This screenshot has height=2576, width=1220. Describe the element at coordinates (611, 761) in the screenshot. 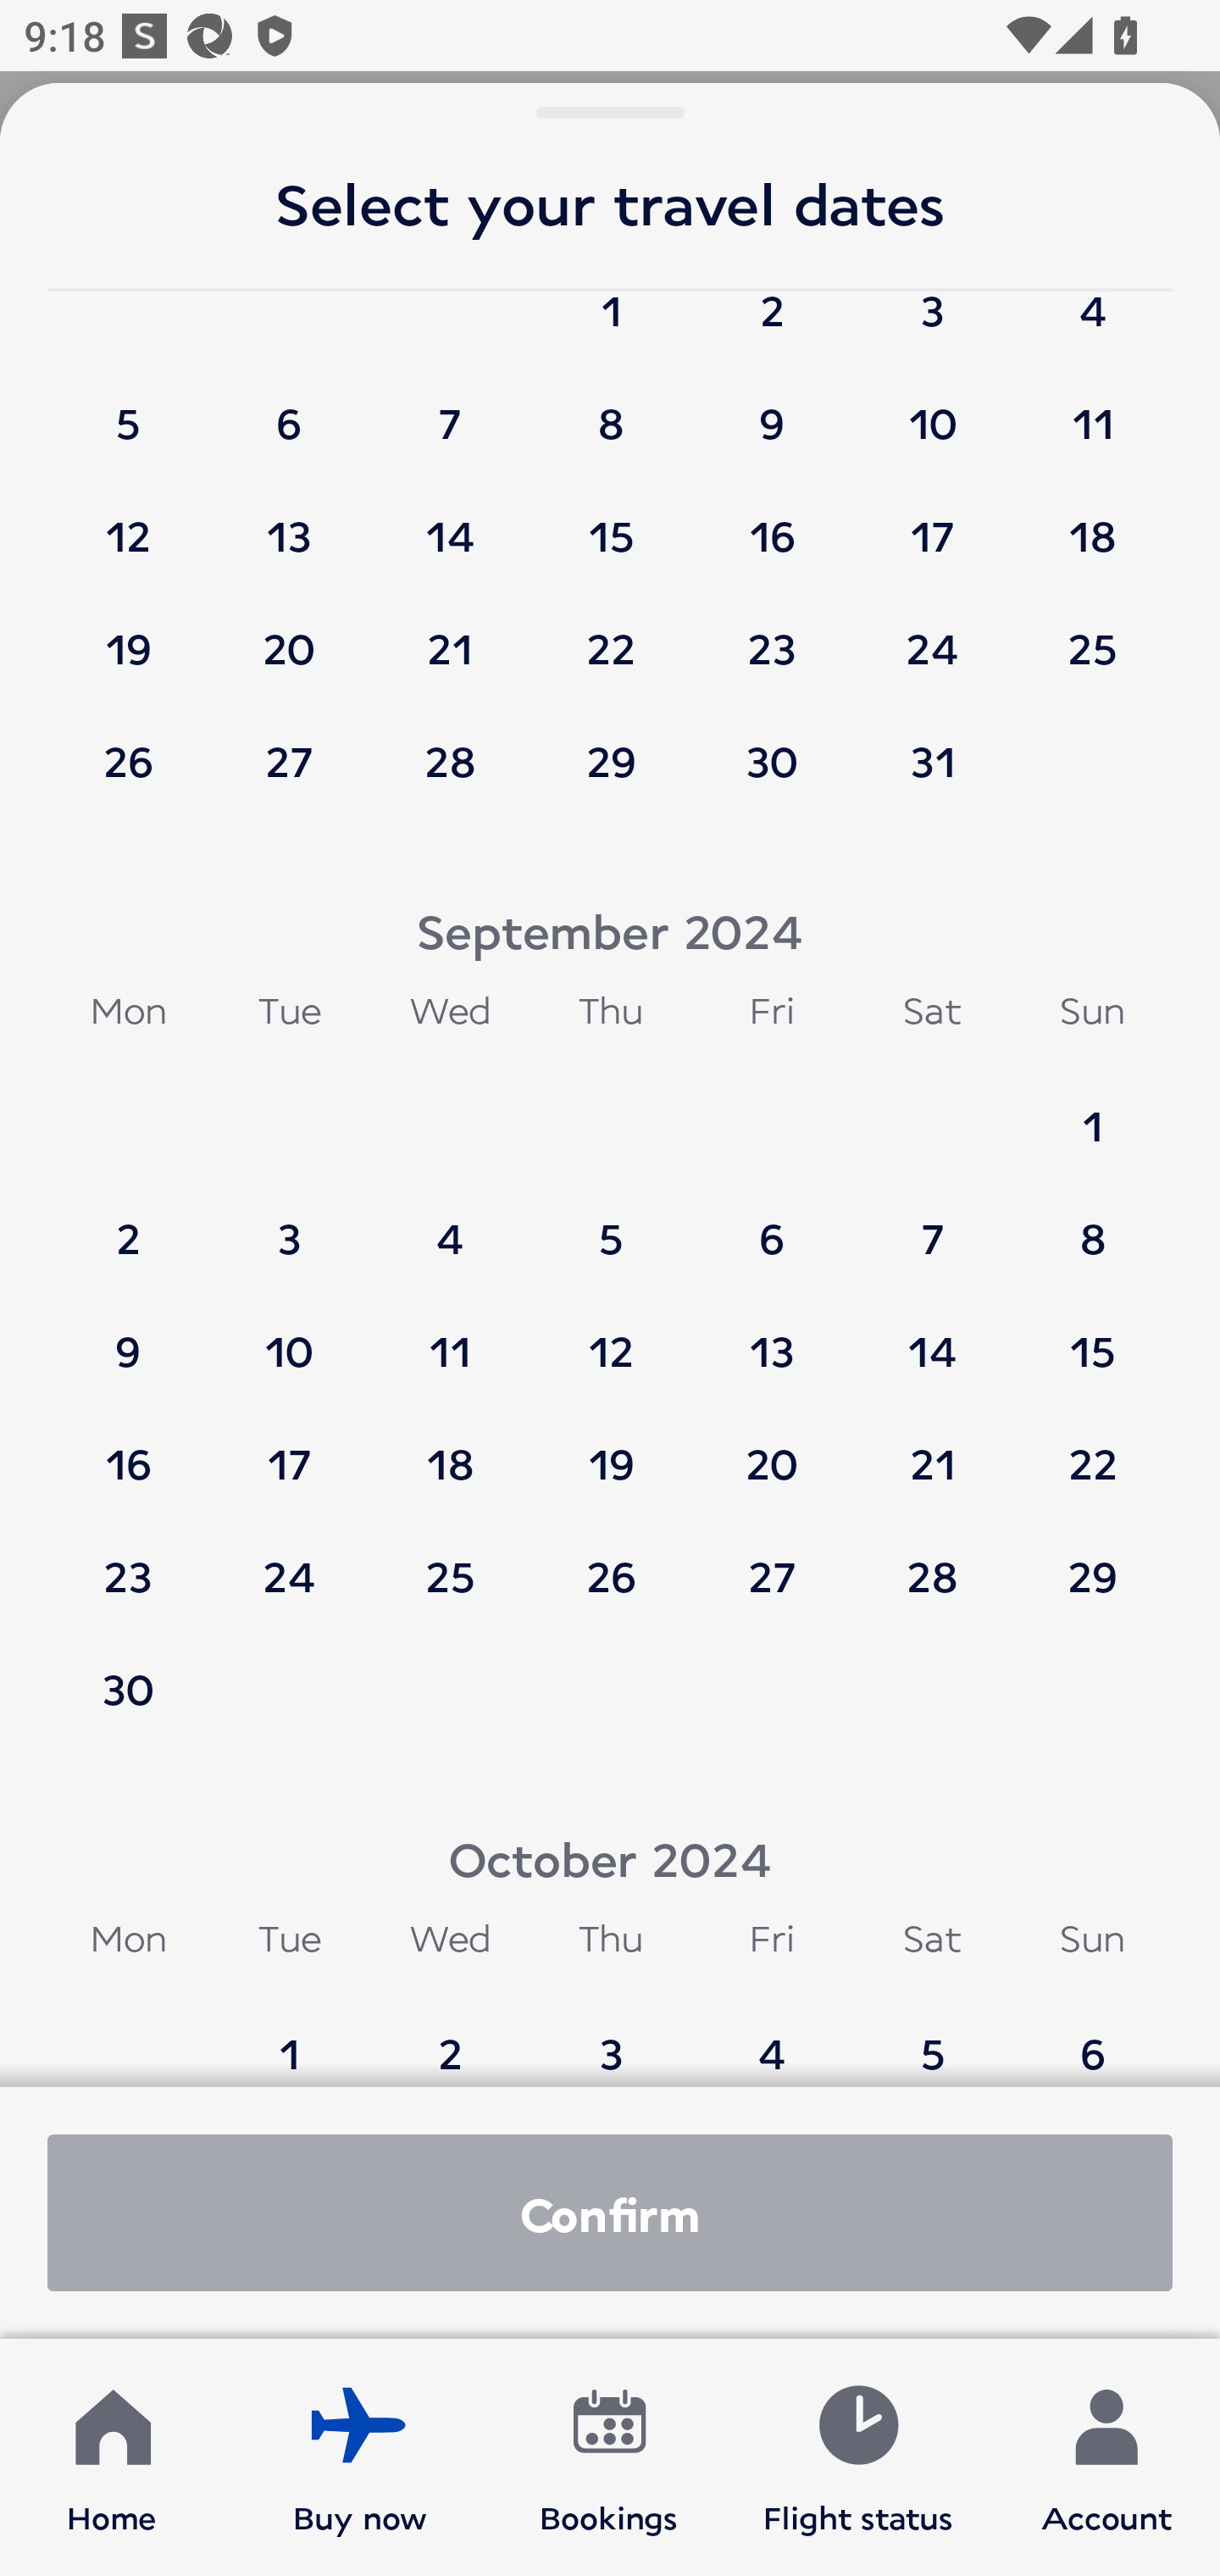

I see `29` at that location.